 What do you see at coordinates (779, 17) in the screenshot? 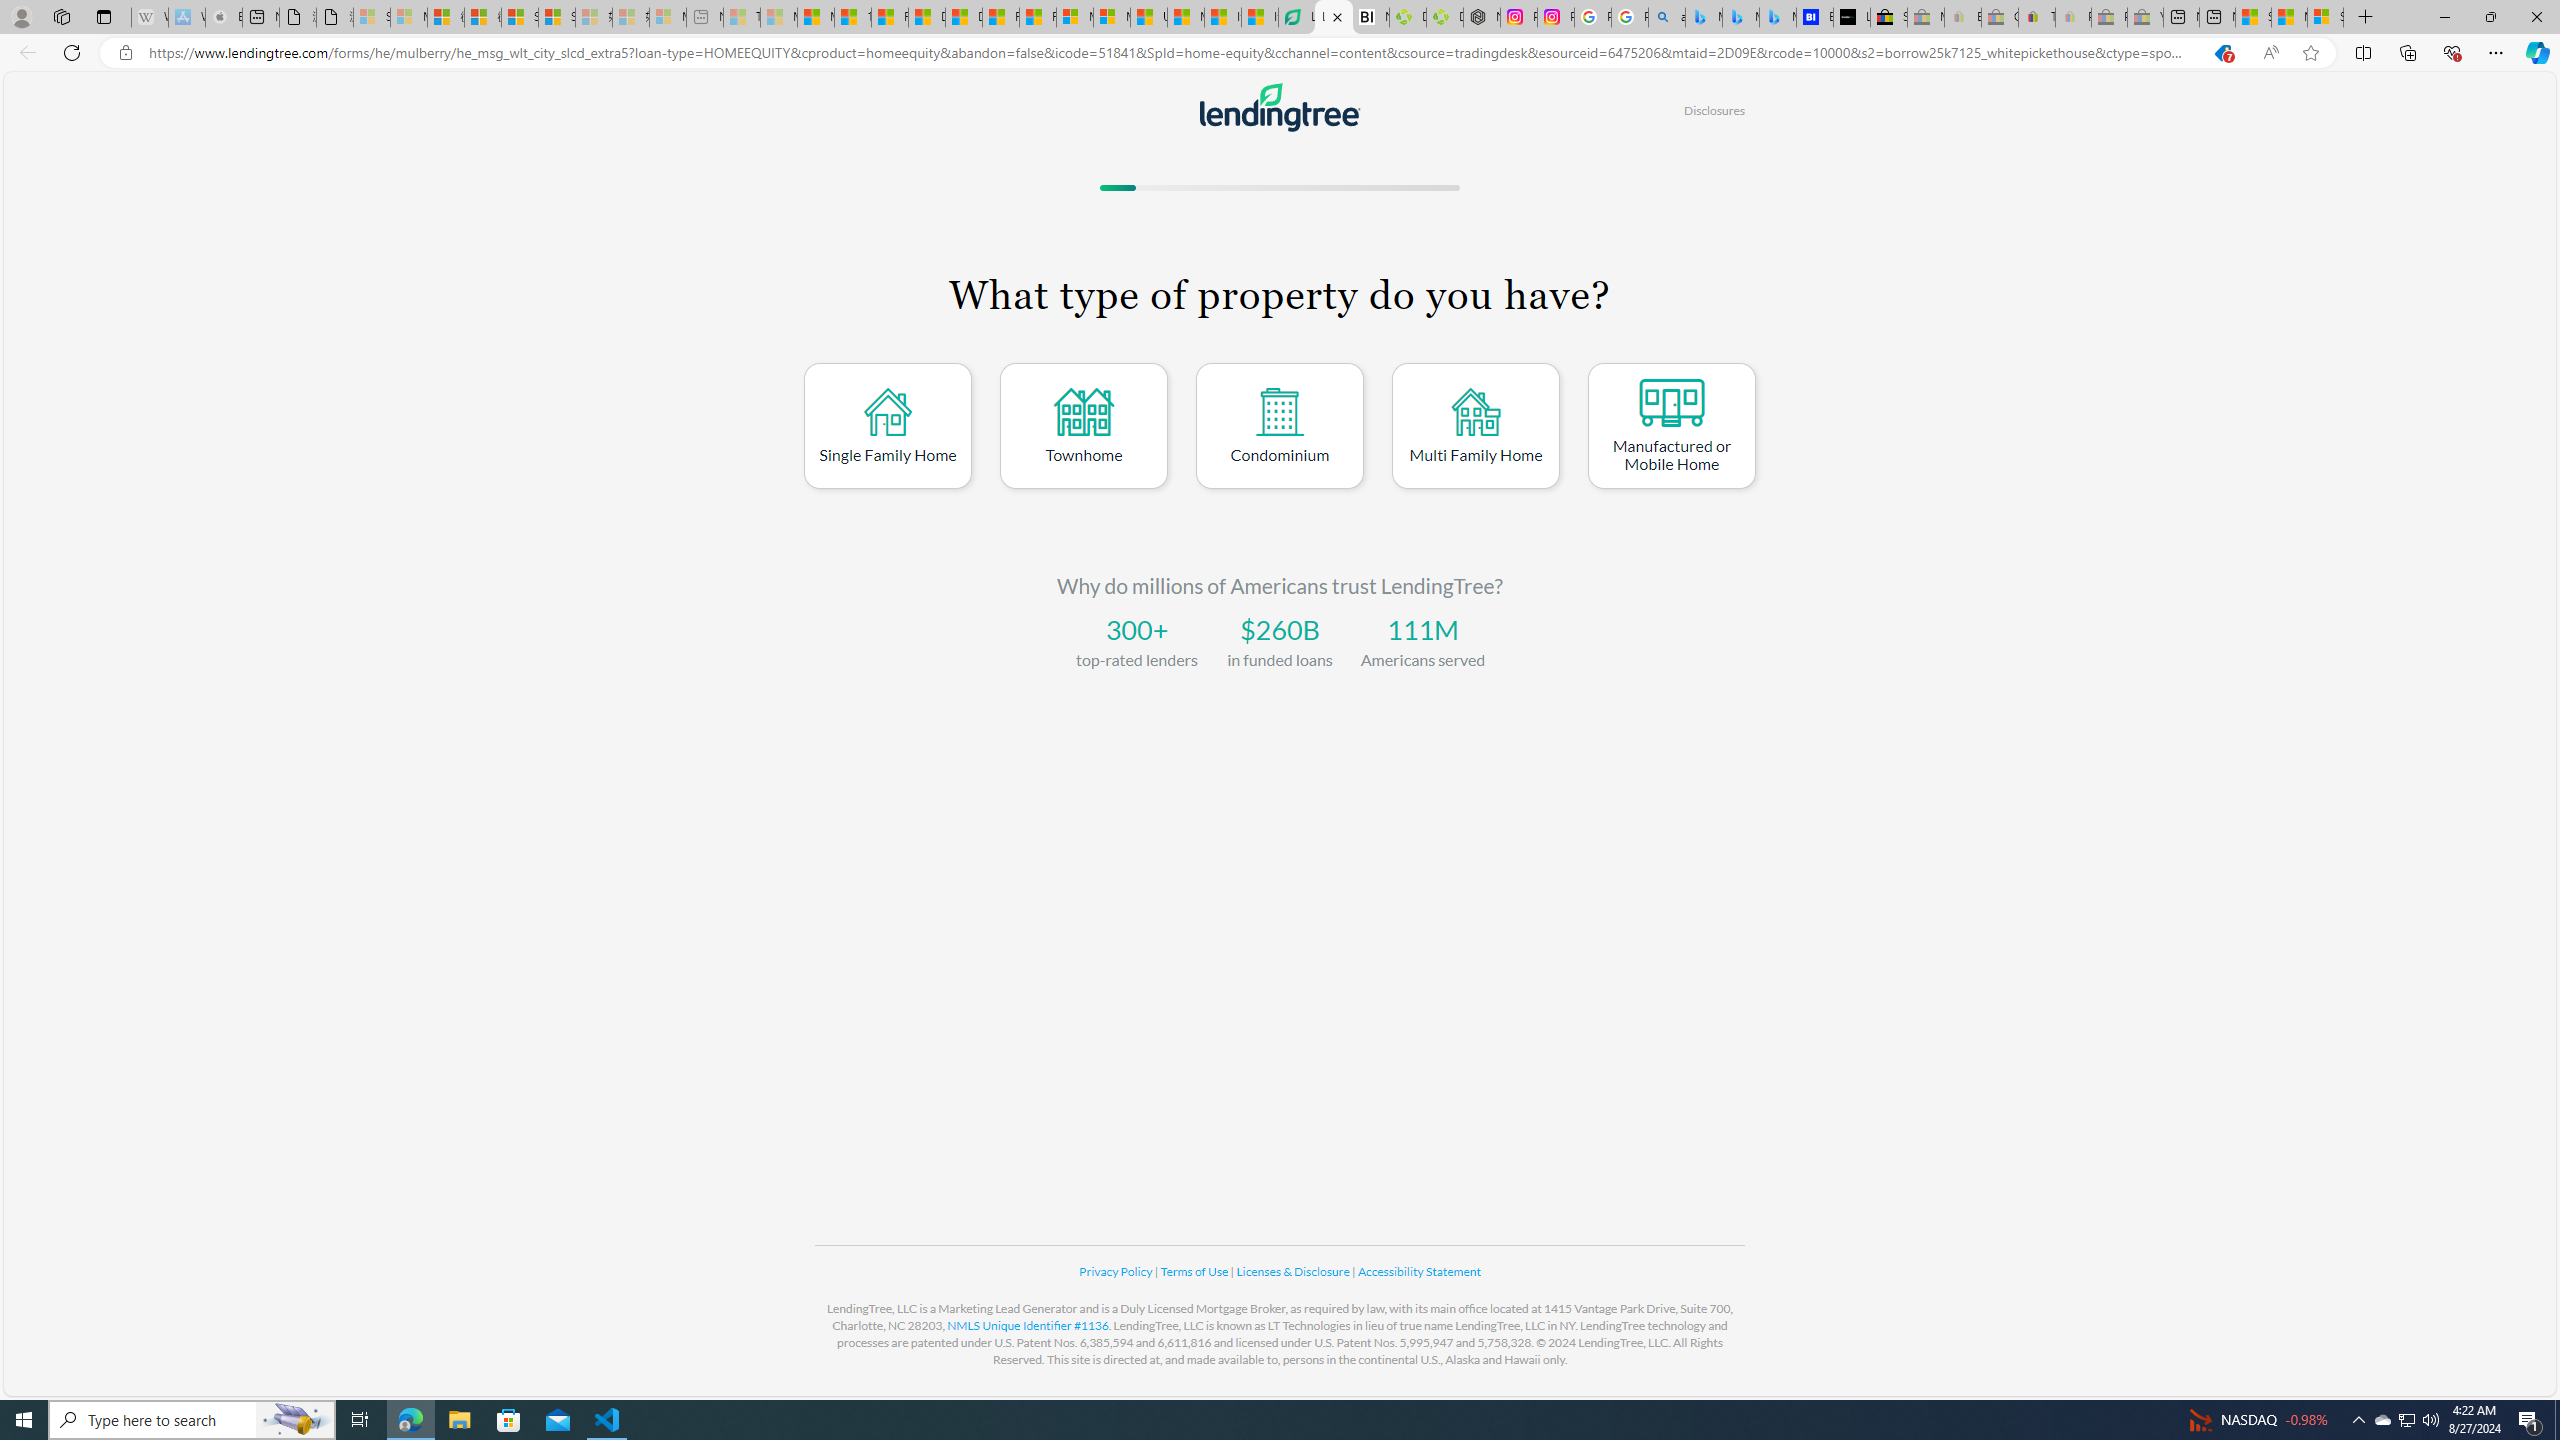
I see `Marine life - MSN - Sleeping` at bounding box center [779, 17].